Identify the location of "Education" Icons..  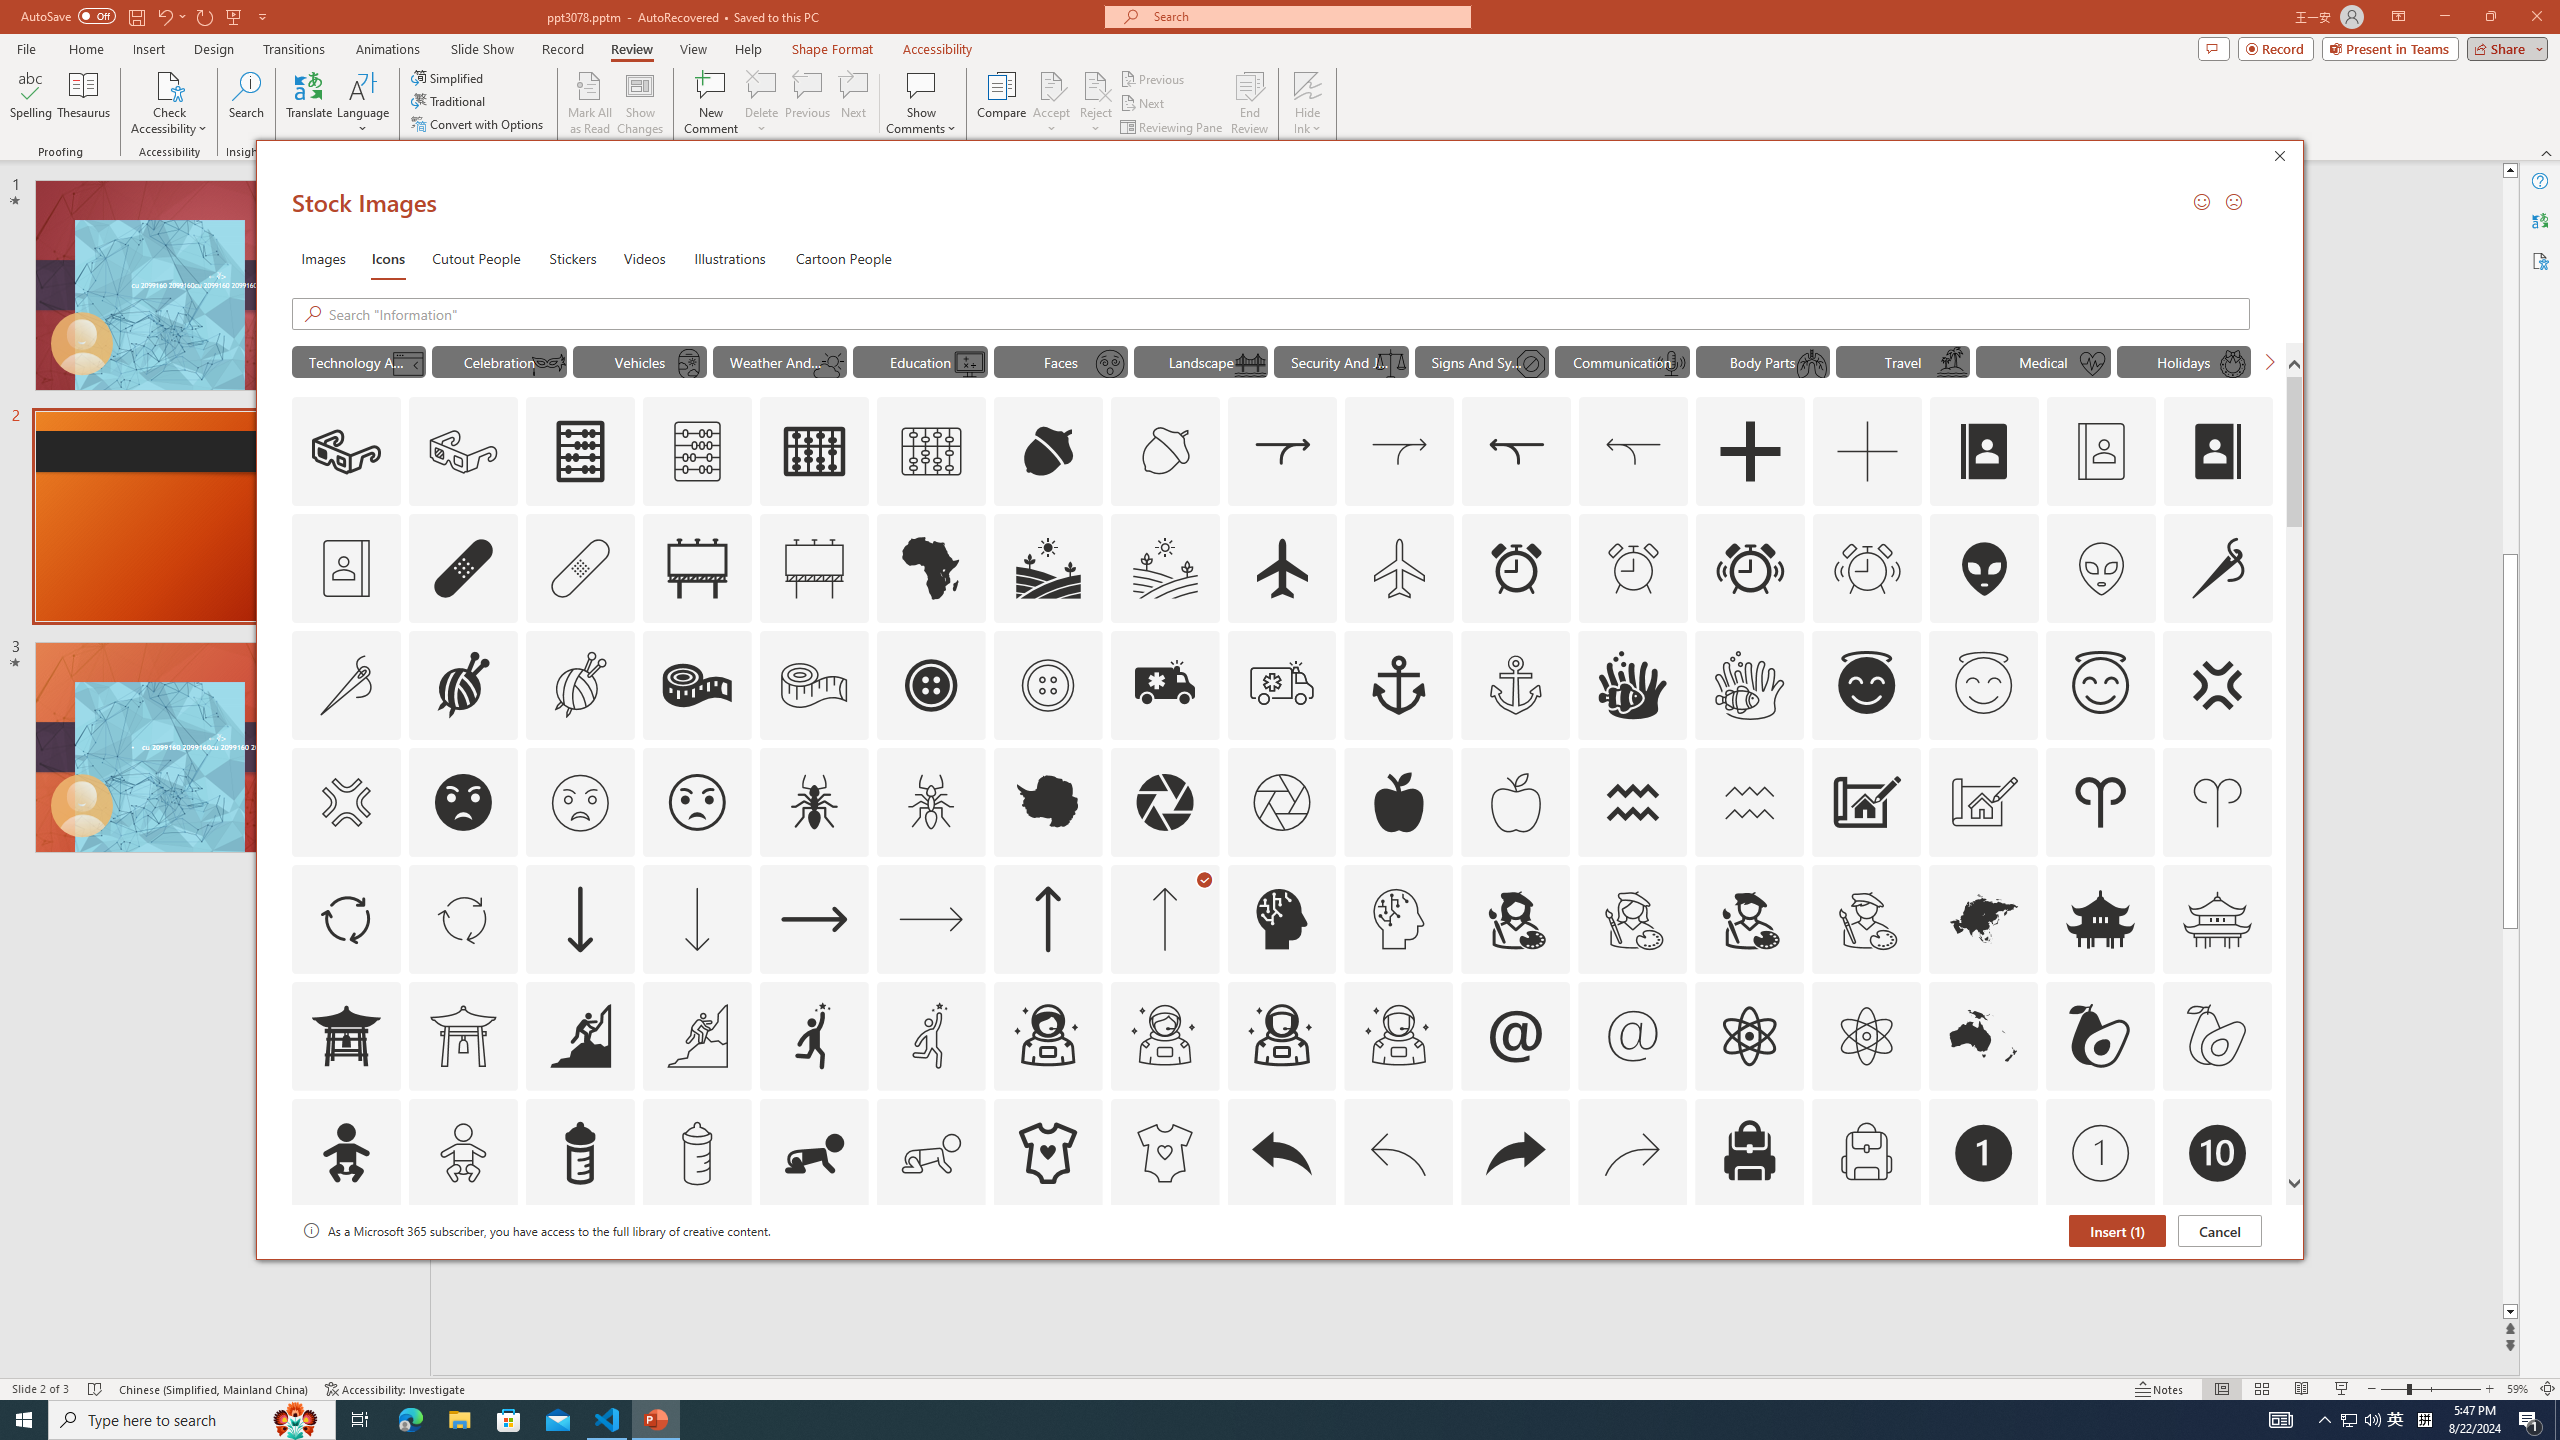
(920, 361).